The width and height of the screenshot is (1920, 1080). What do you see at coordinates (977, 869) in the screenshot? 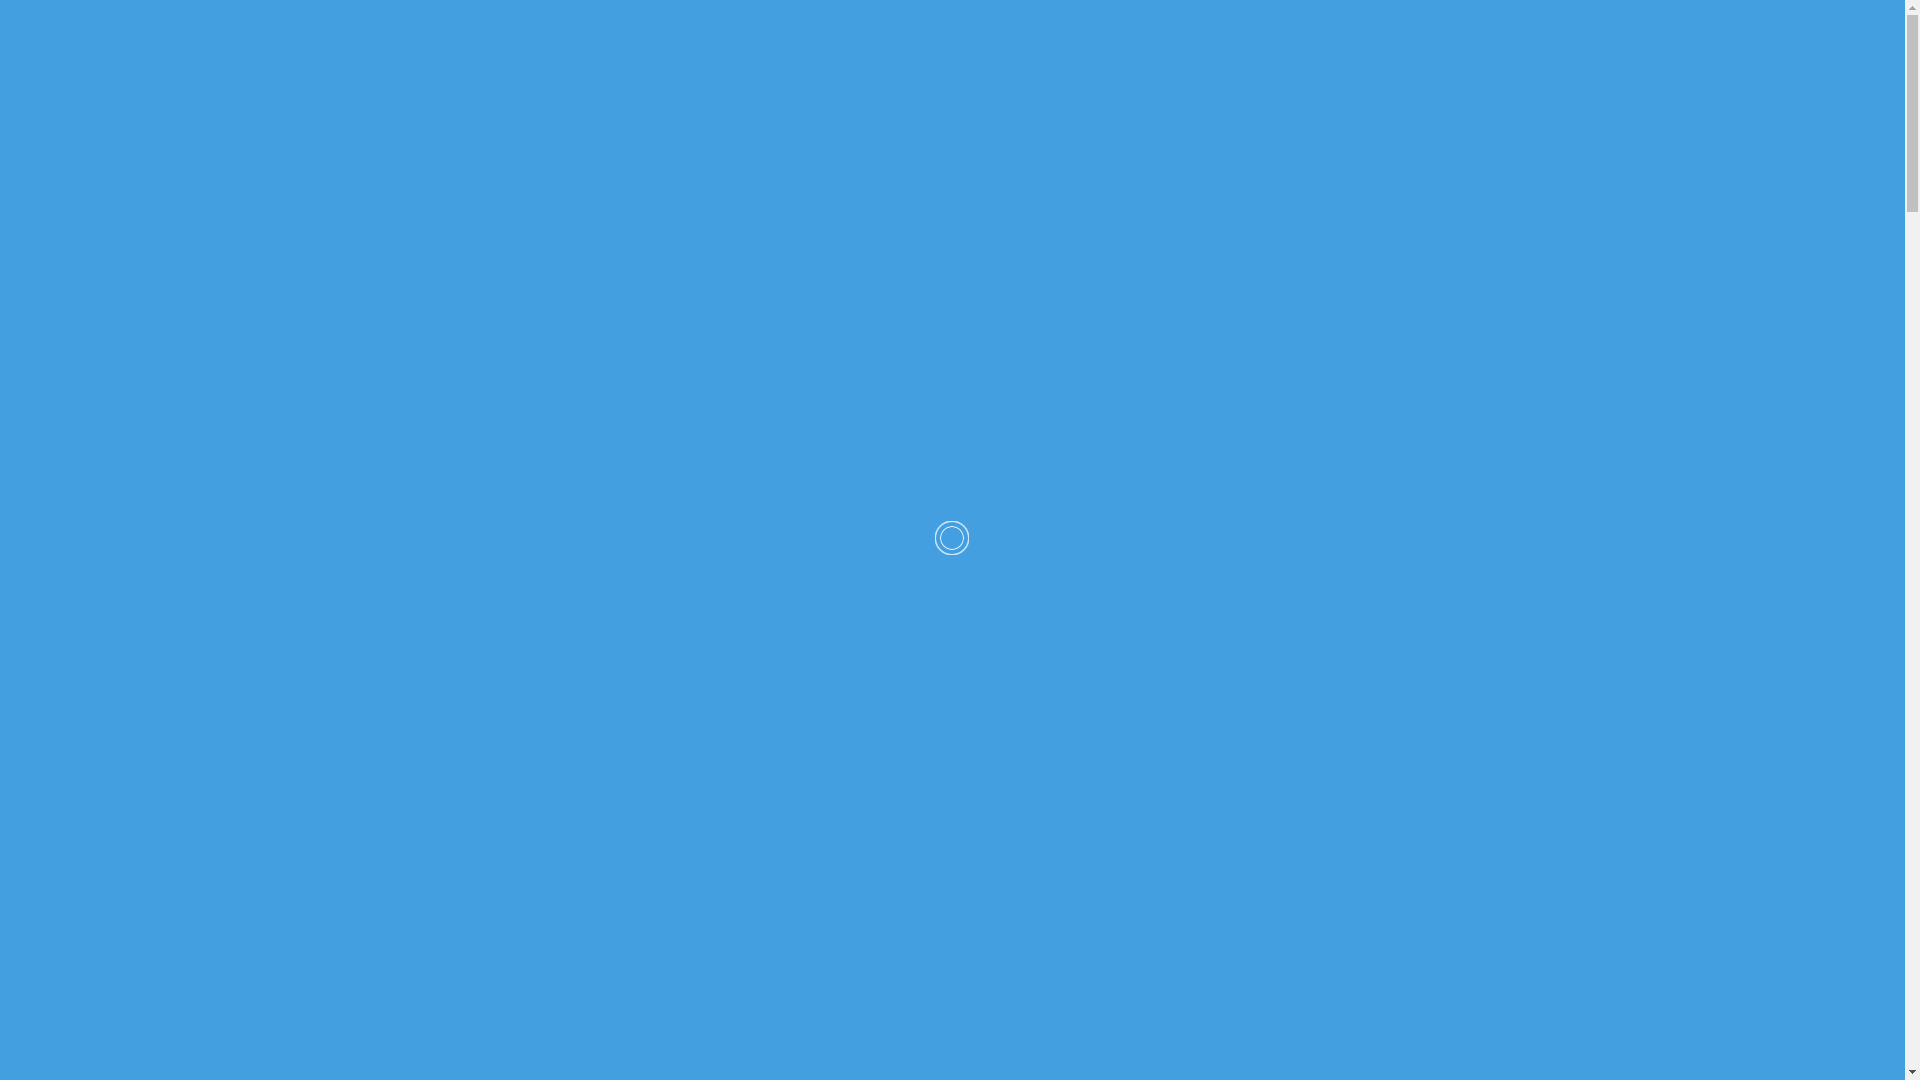
I see `Mute` at bounding box center [977, 869].